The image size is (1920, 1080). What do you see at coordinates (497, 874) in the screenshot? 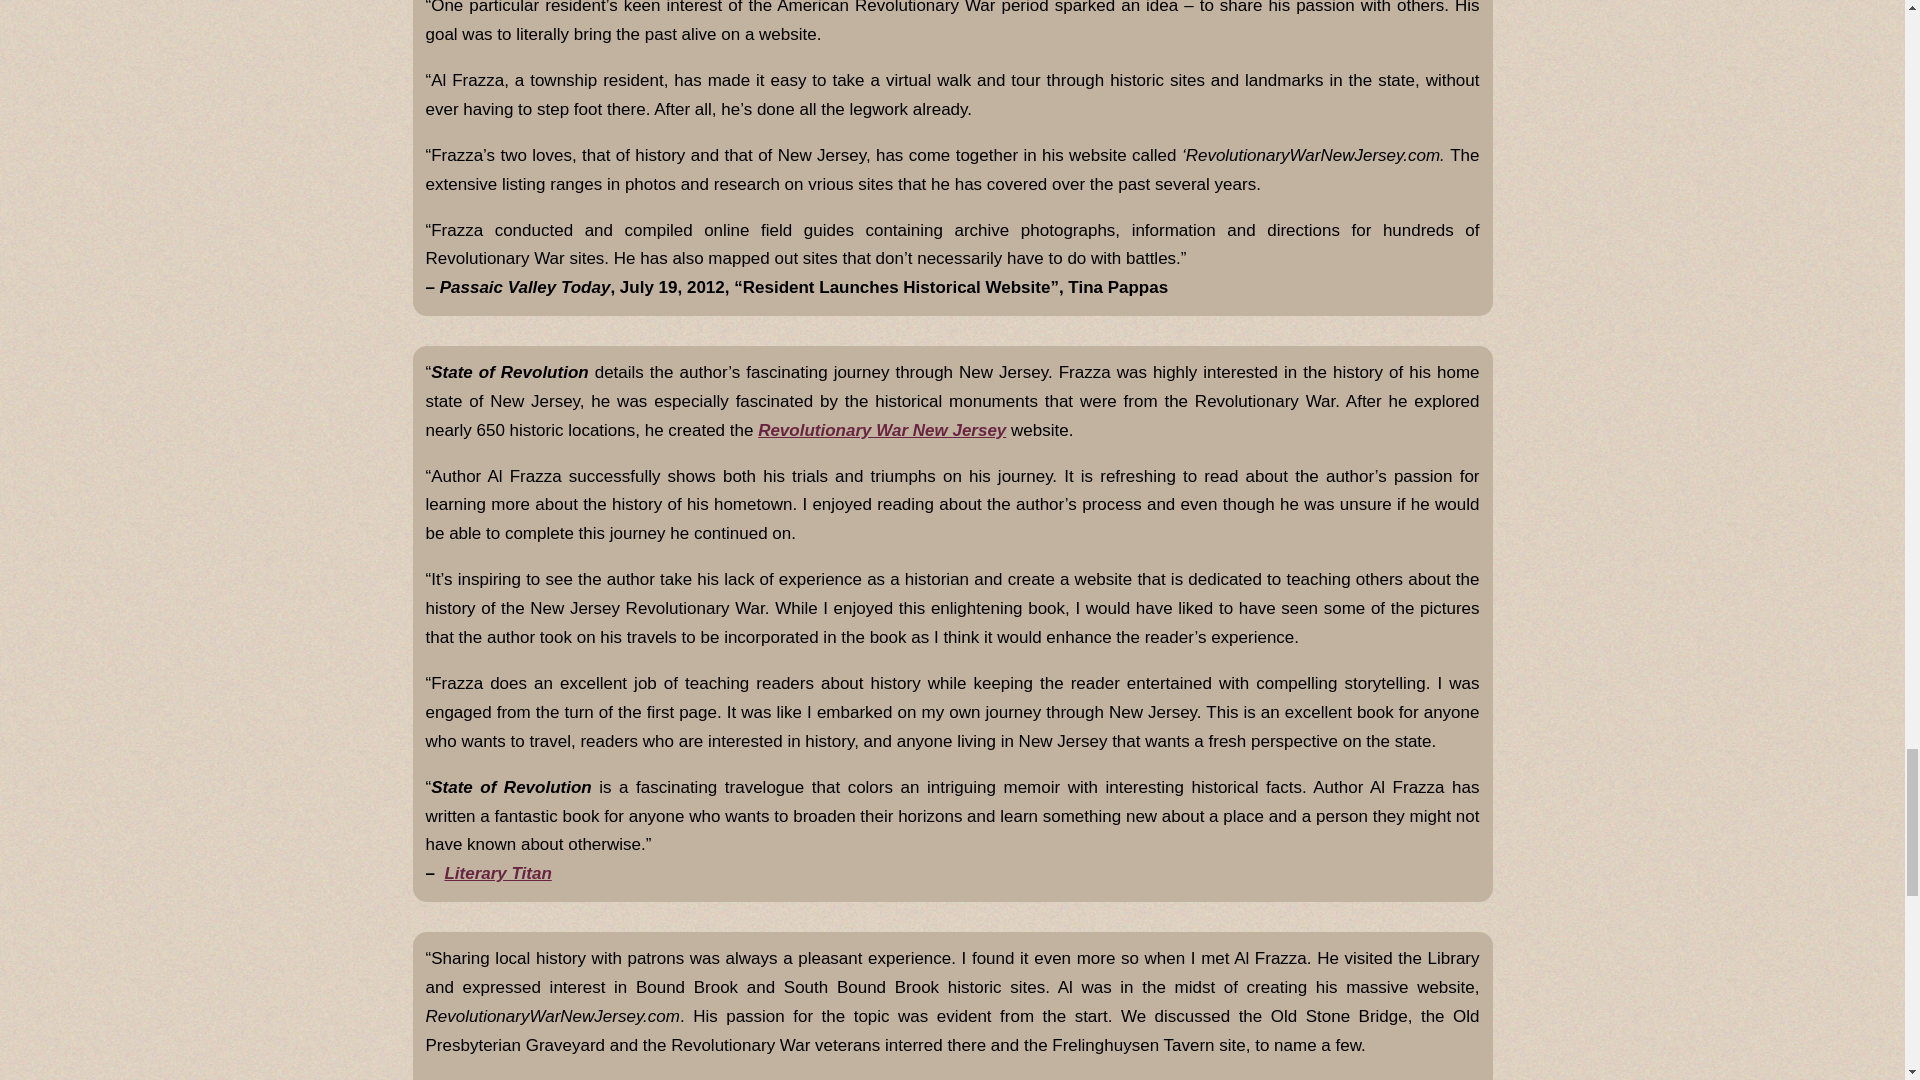
I see `Literary Titan` at bounding box center [497, 874].